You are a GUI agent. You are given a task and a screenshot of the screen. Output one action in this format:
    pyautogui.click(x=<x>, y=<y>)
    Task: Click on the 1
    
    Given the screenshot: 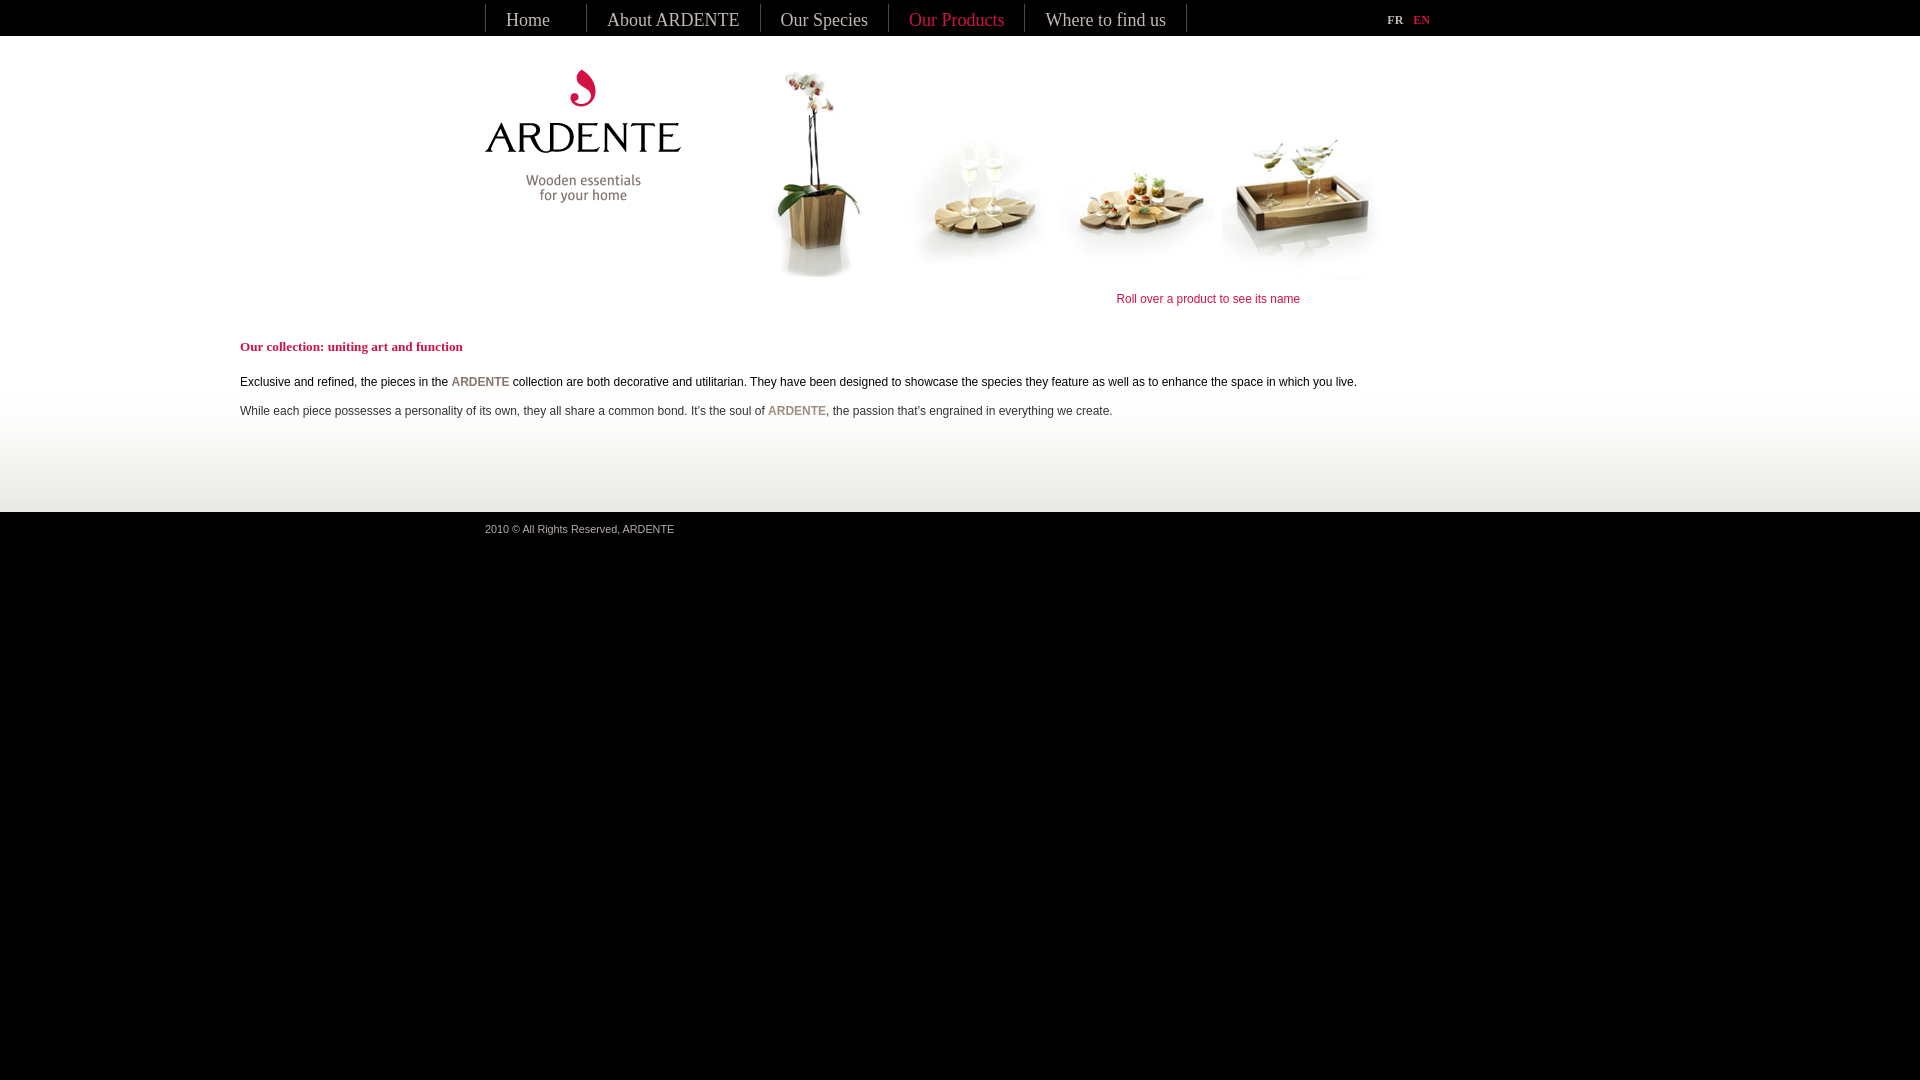 What is the action you would take?
    pyautogui.click(x=1348, y=297)
    